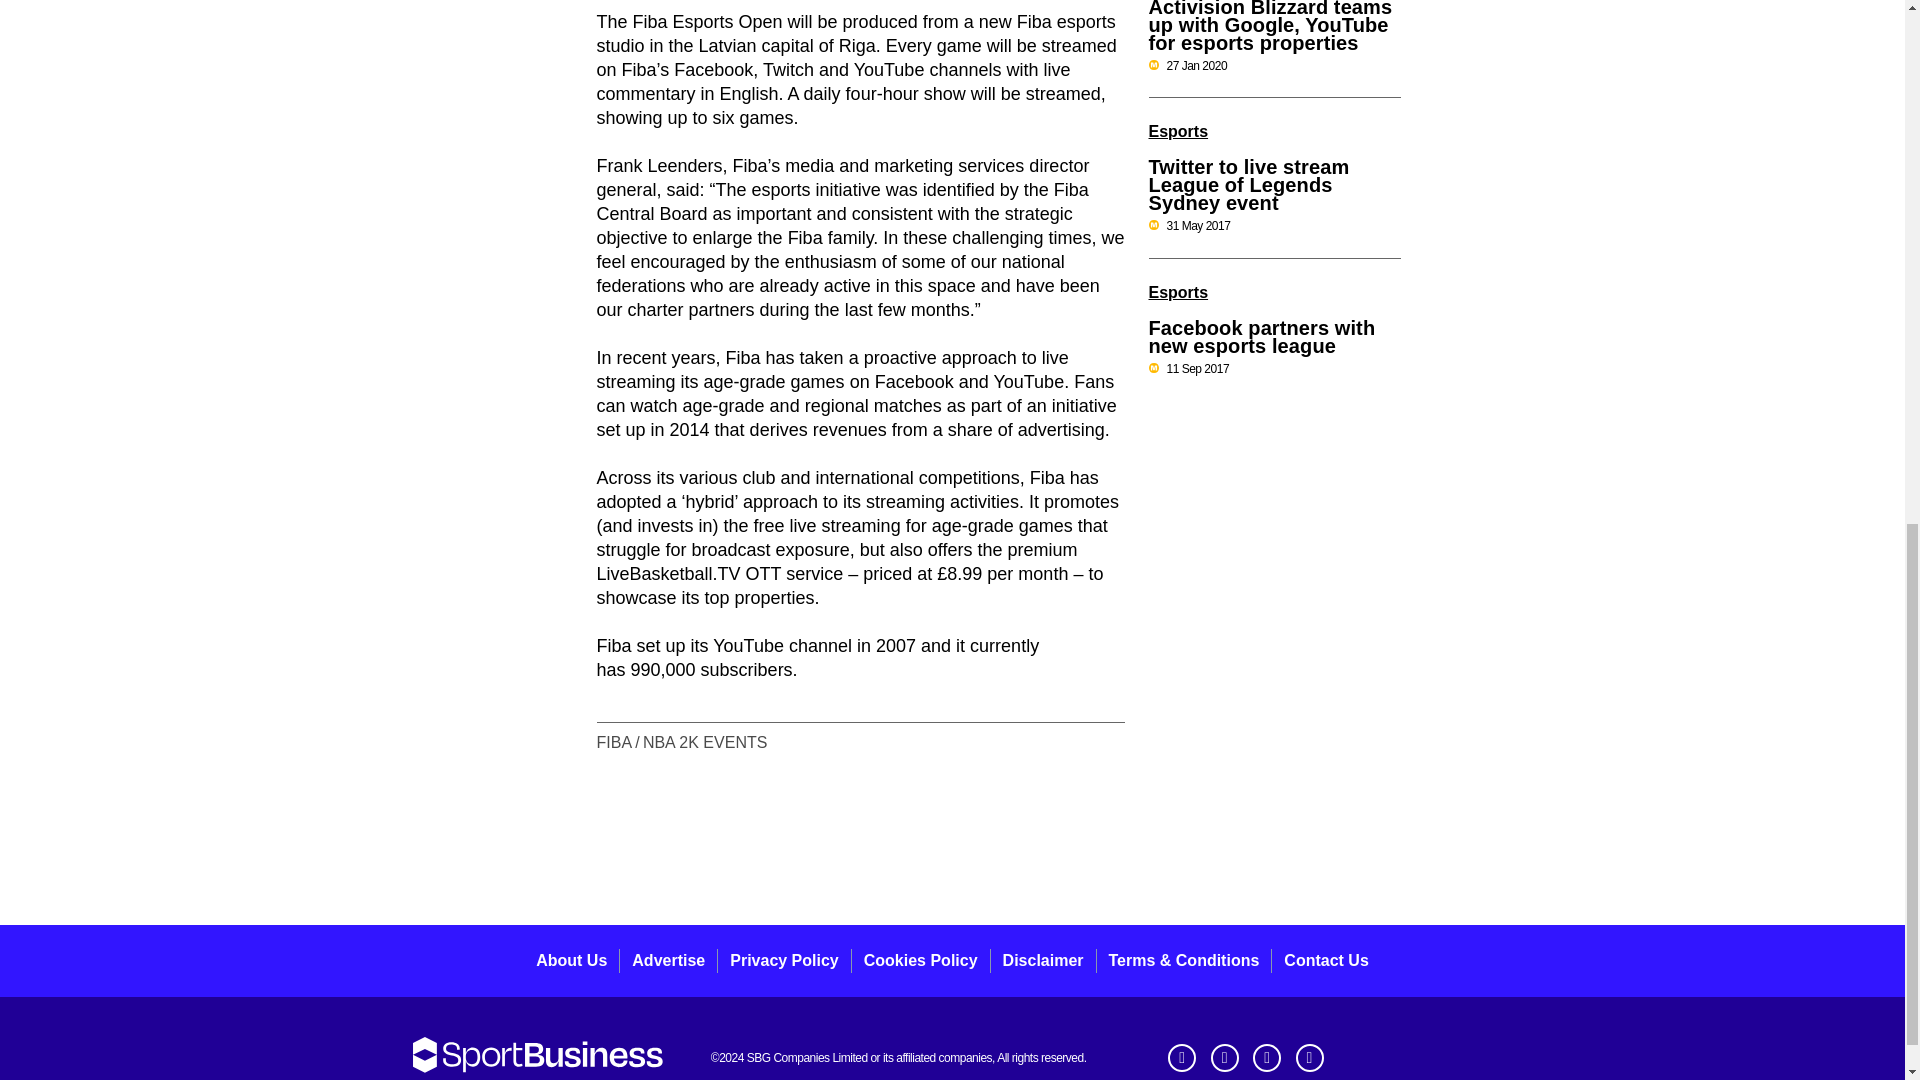  What do you see at coordinates (615, 742) in the screenshot?
I see `FIBA` at bounding box center [615, 742].